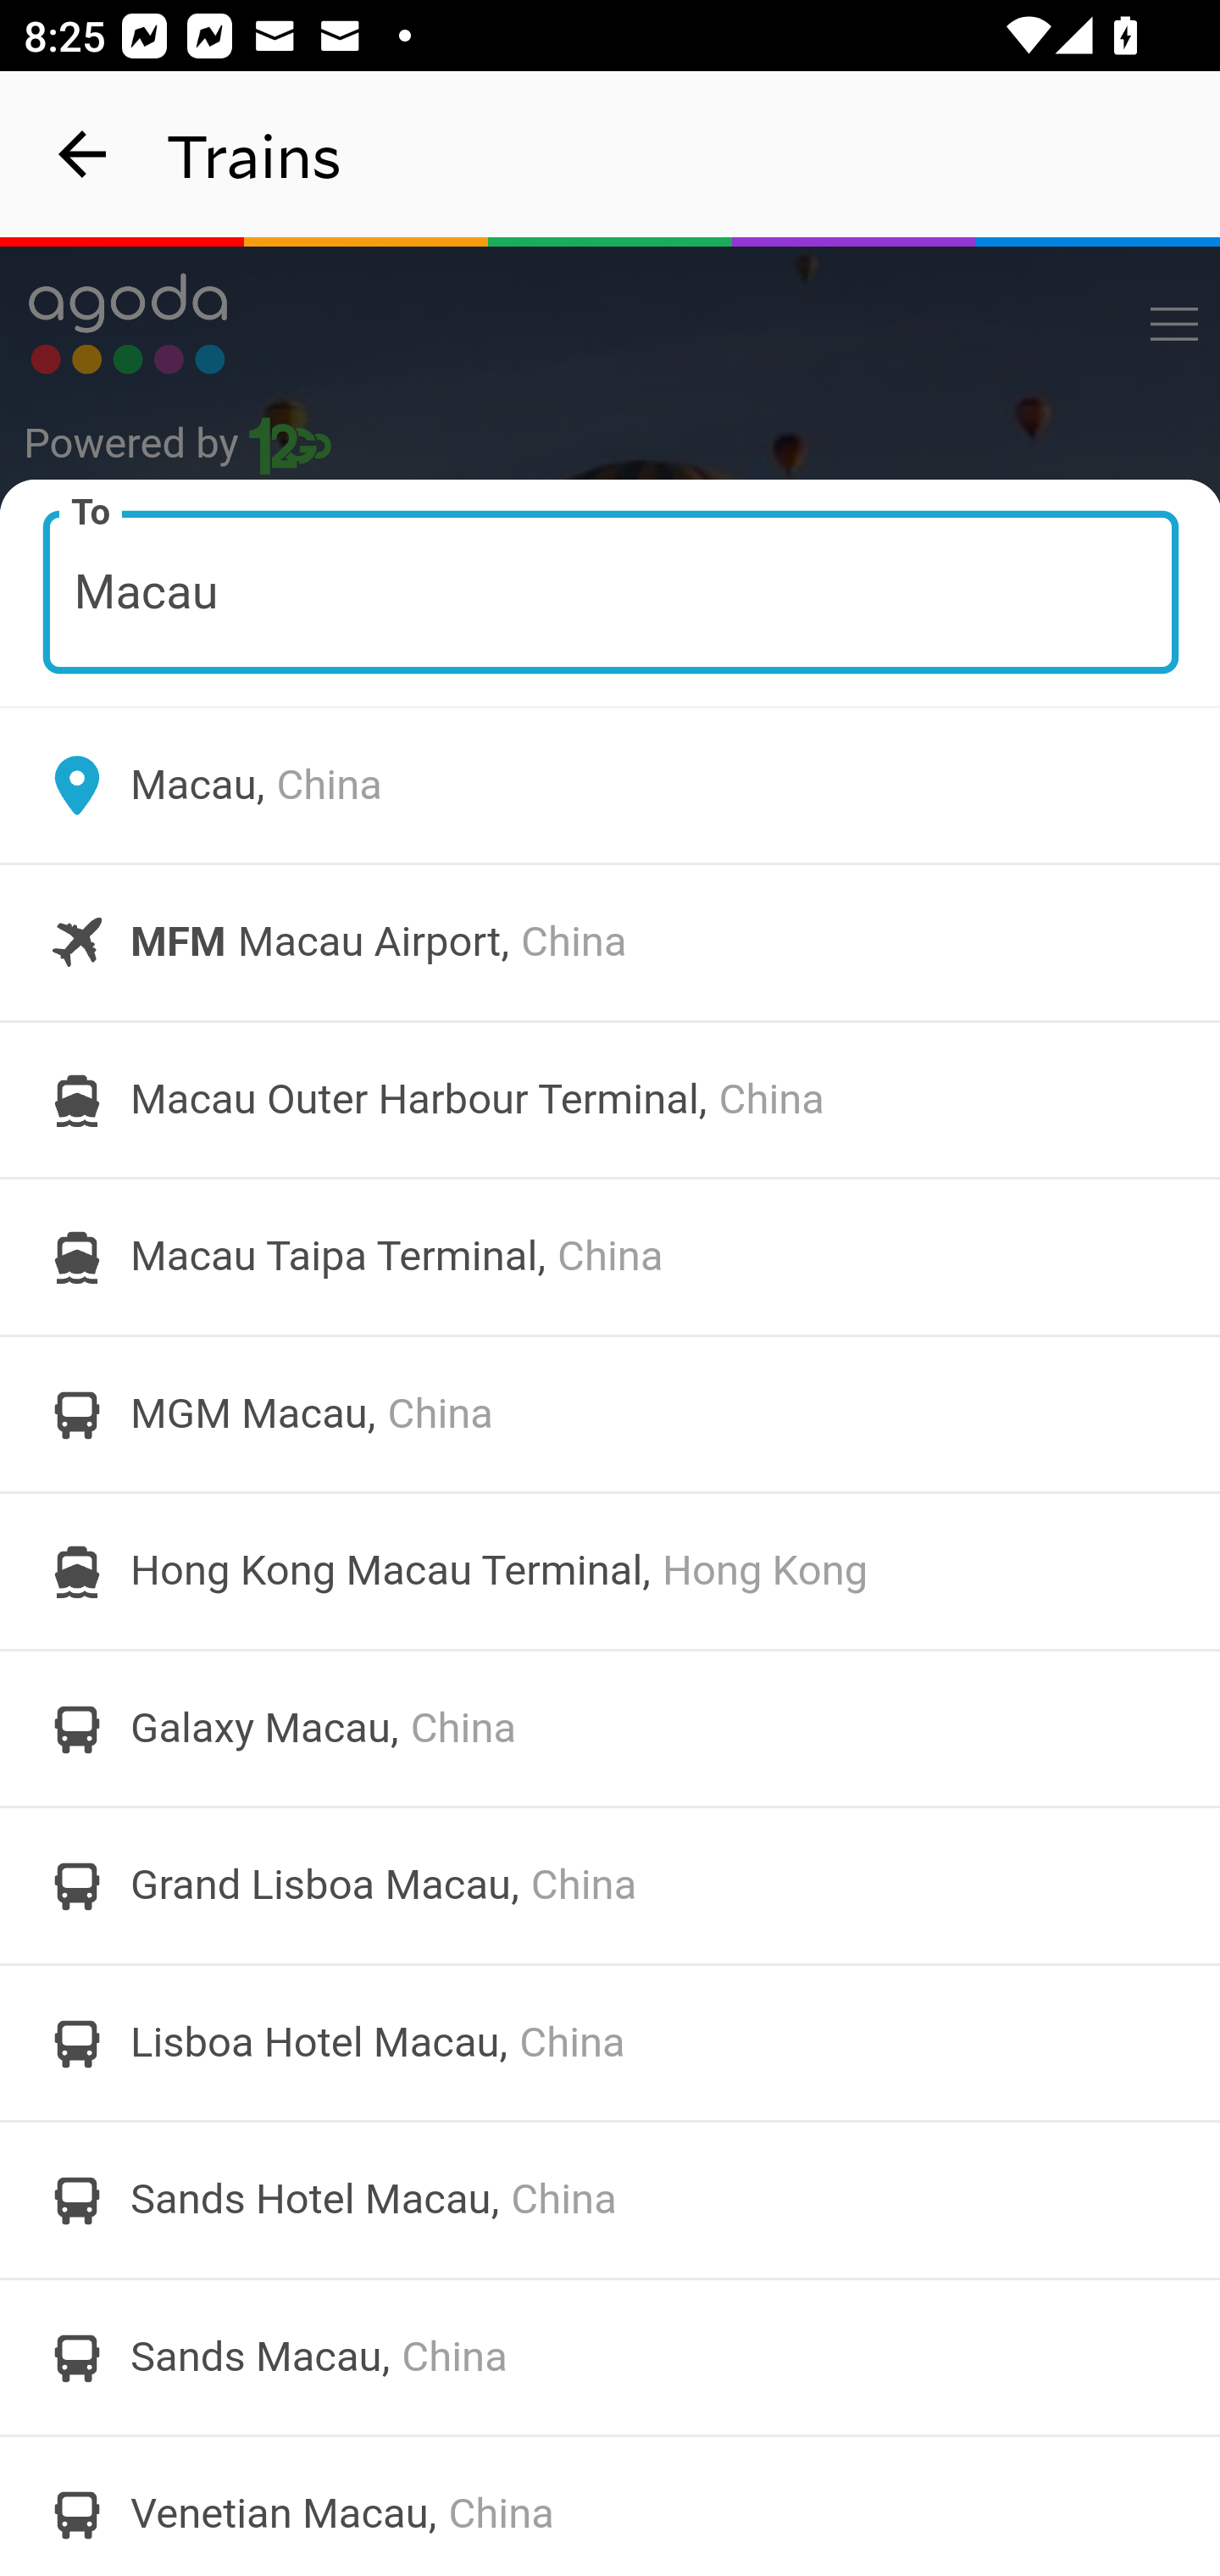 The width and height of the screenshot is (1220, 2576). I want to click on navigation_button, so click(83, 154).